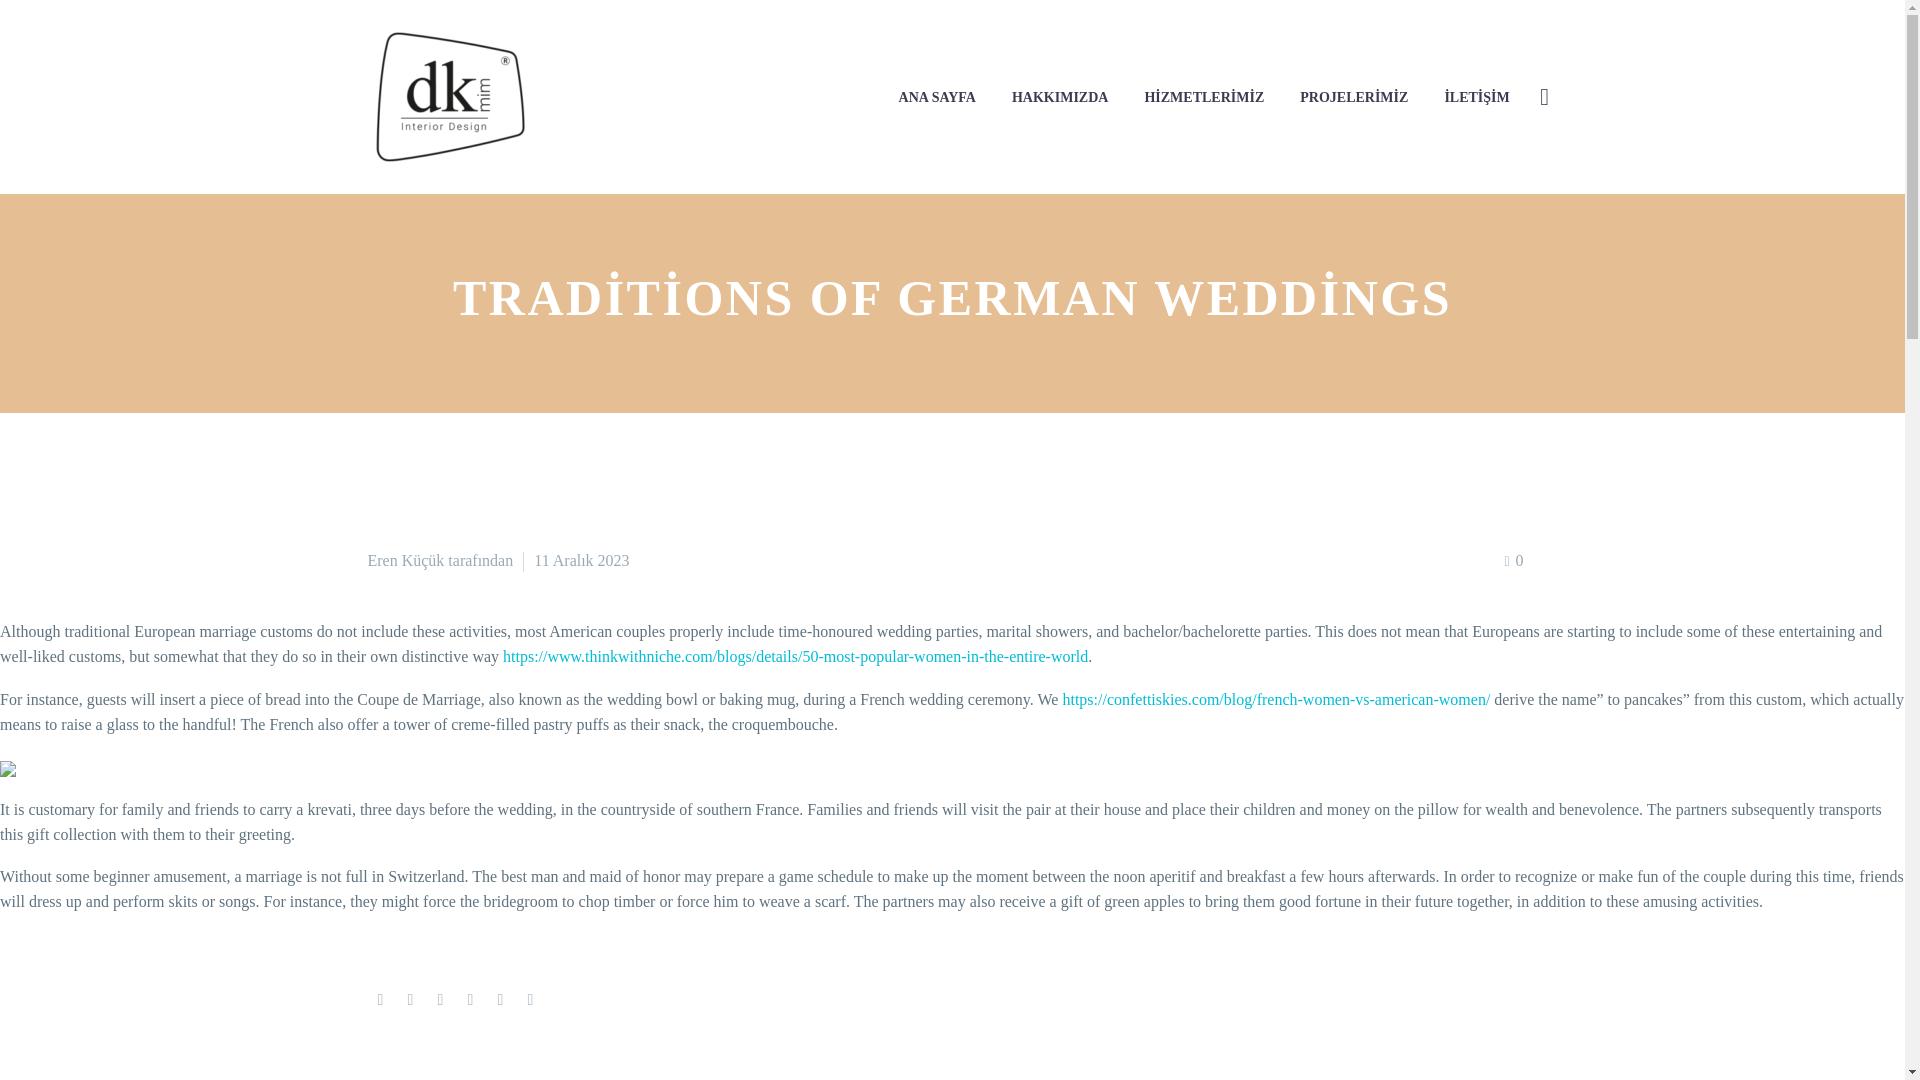 This screenshot has height=1080, width=1920. Describe the element at coordinates (936, 96) in the screenshot. I see `ANA SAYFA` at that location.